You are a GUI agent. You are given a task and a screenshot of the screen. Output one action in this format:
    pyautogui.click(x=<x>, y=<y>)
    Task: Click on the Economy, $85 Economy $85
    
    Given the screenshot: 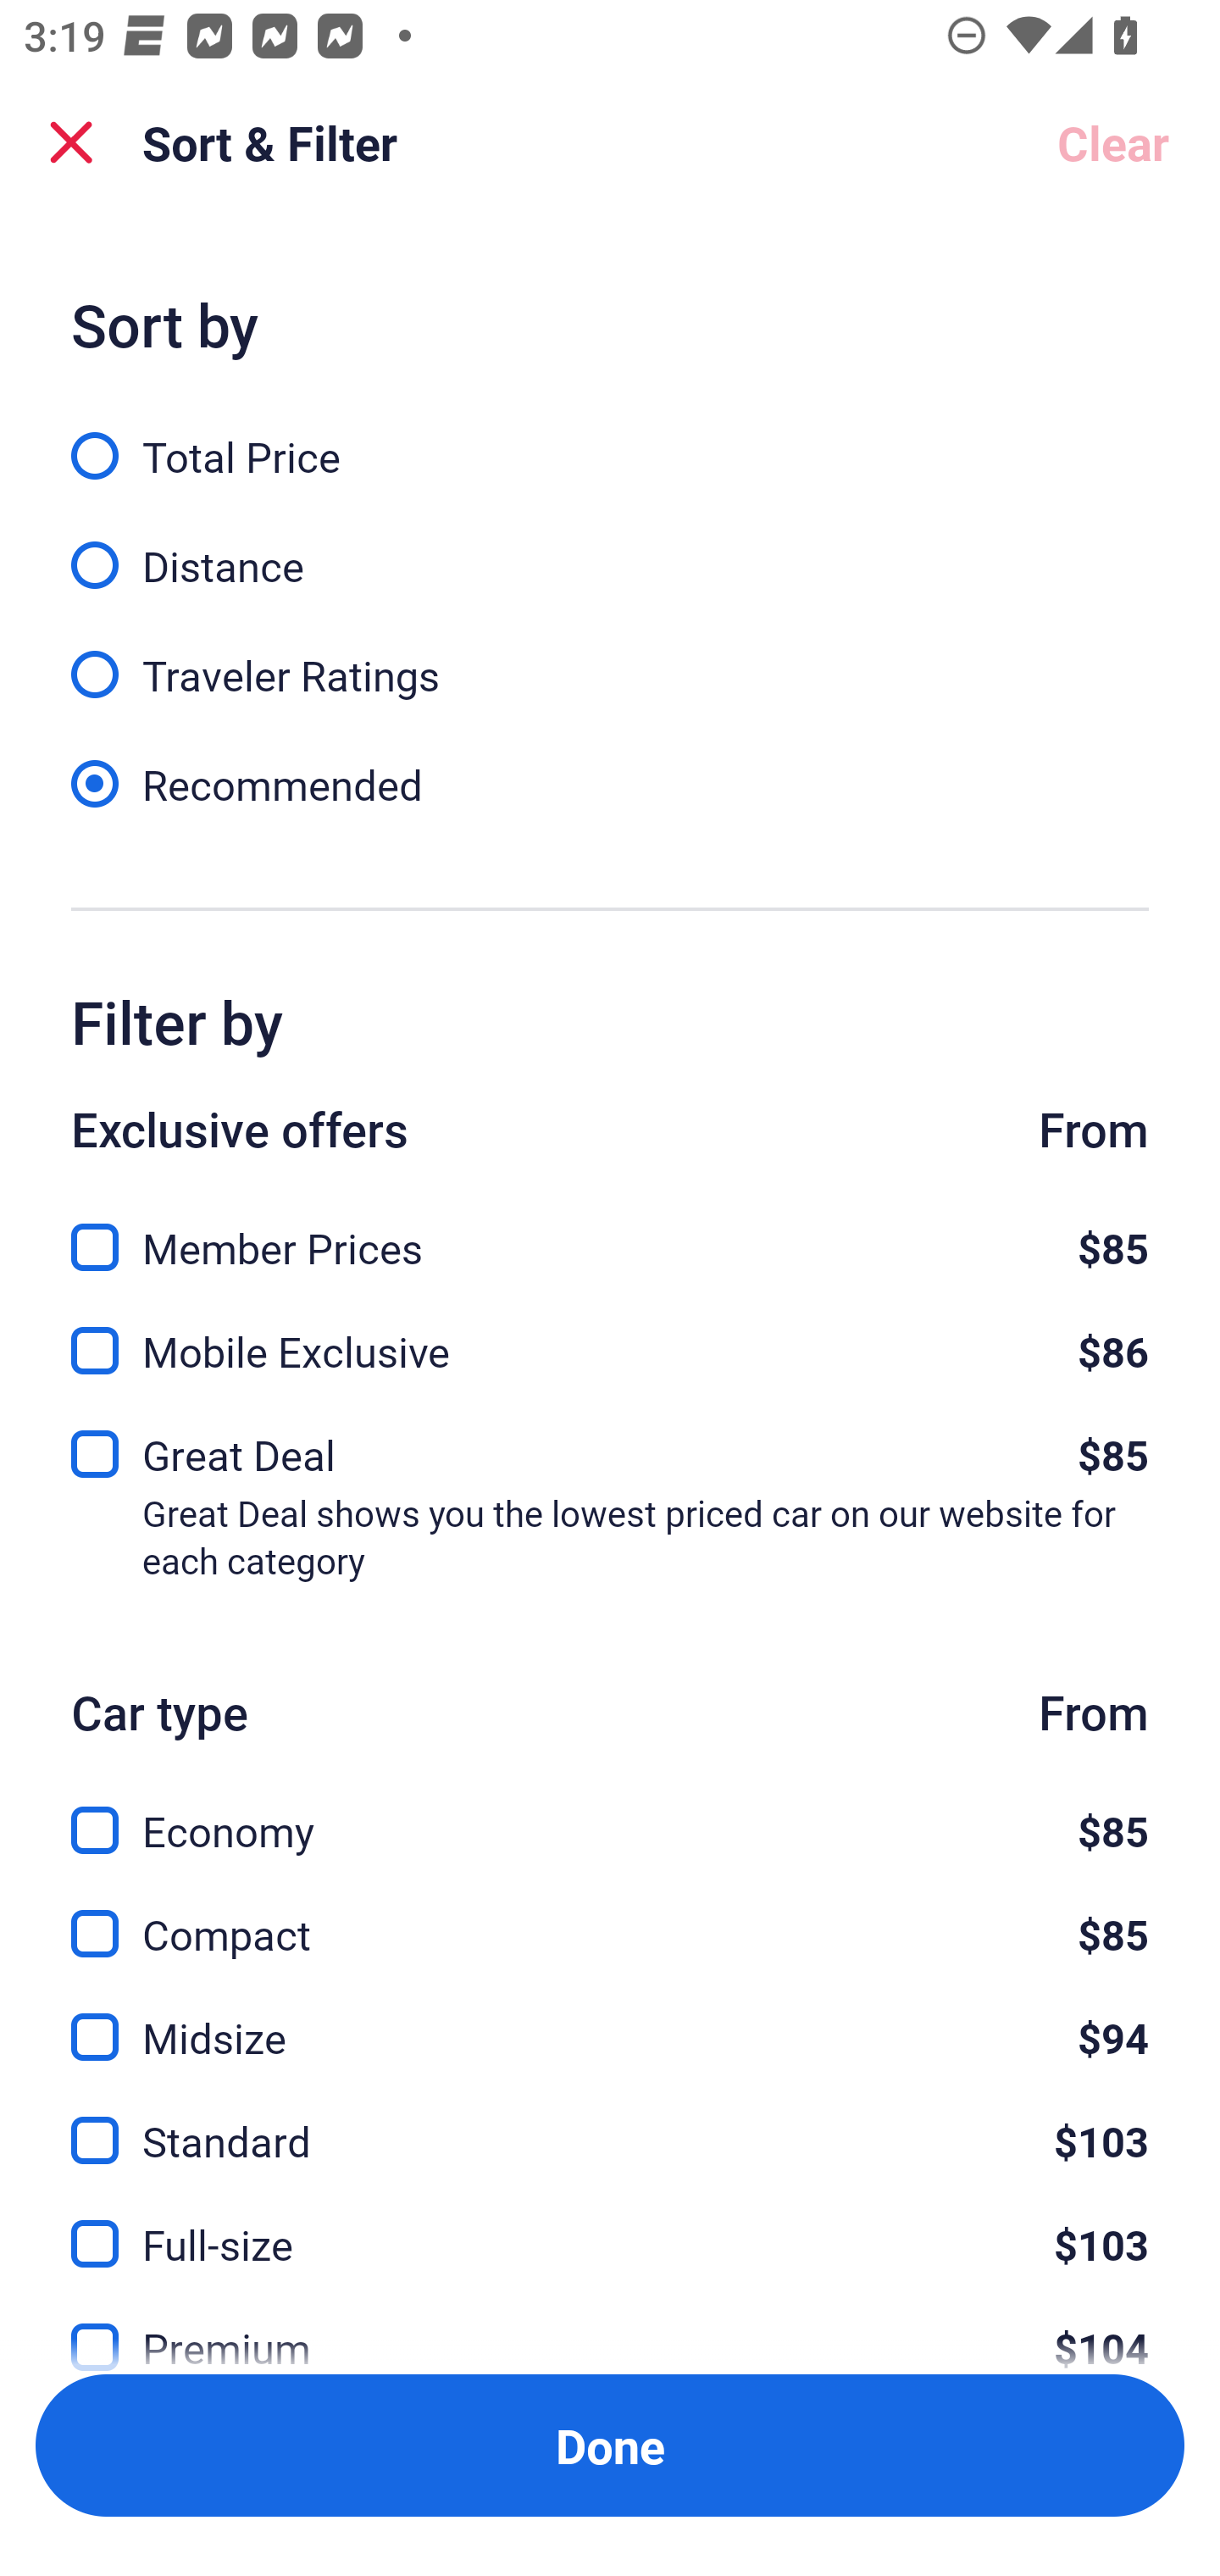 What is the action you would take?
    pyautogui.click(x=610, y=1810)
    